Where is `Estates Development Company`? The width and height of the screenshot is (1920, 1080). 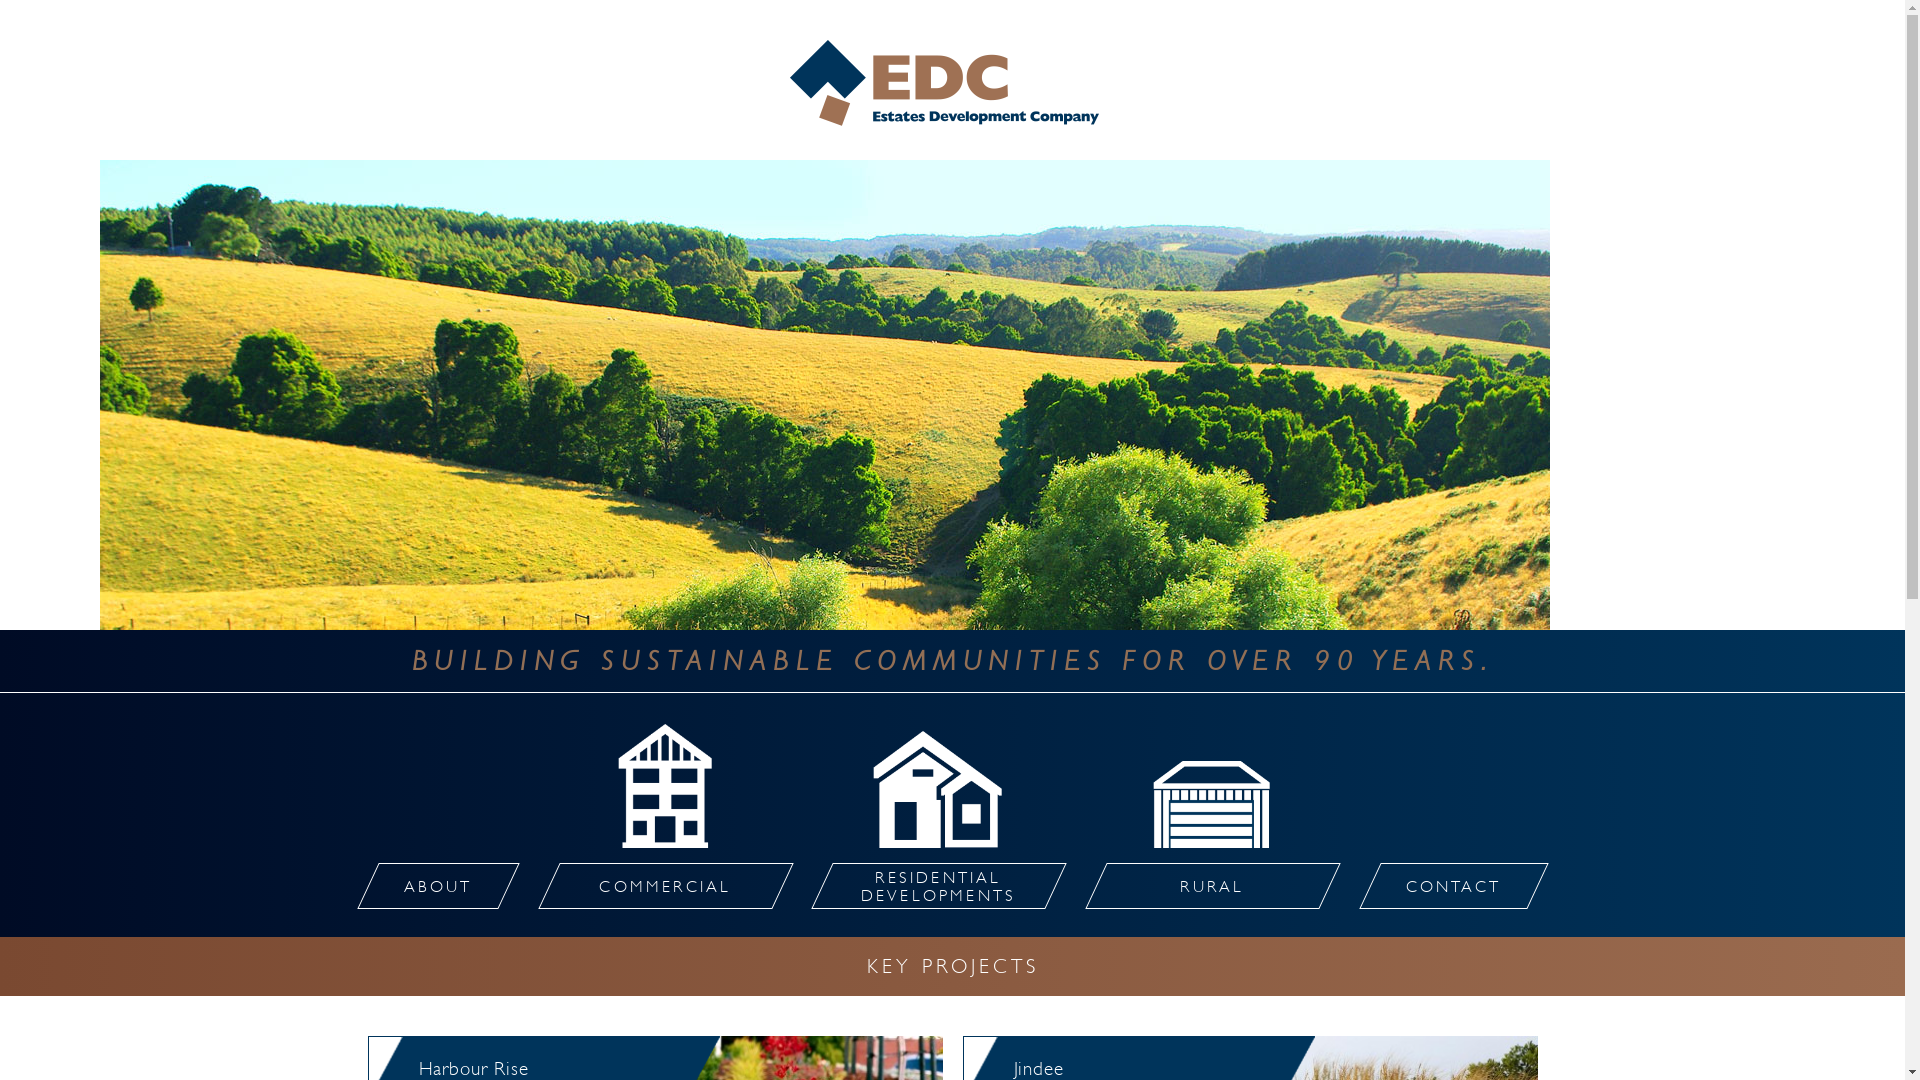 Estates Development Company is located at coordinates (953, 83).